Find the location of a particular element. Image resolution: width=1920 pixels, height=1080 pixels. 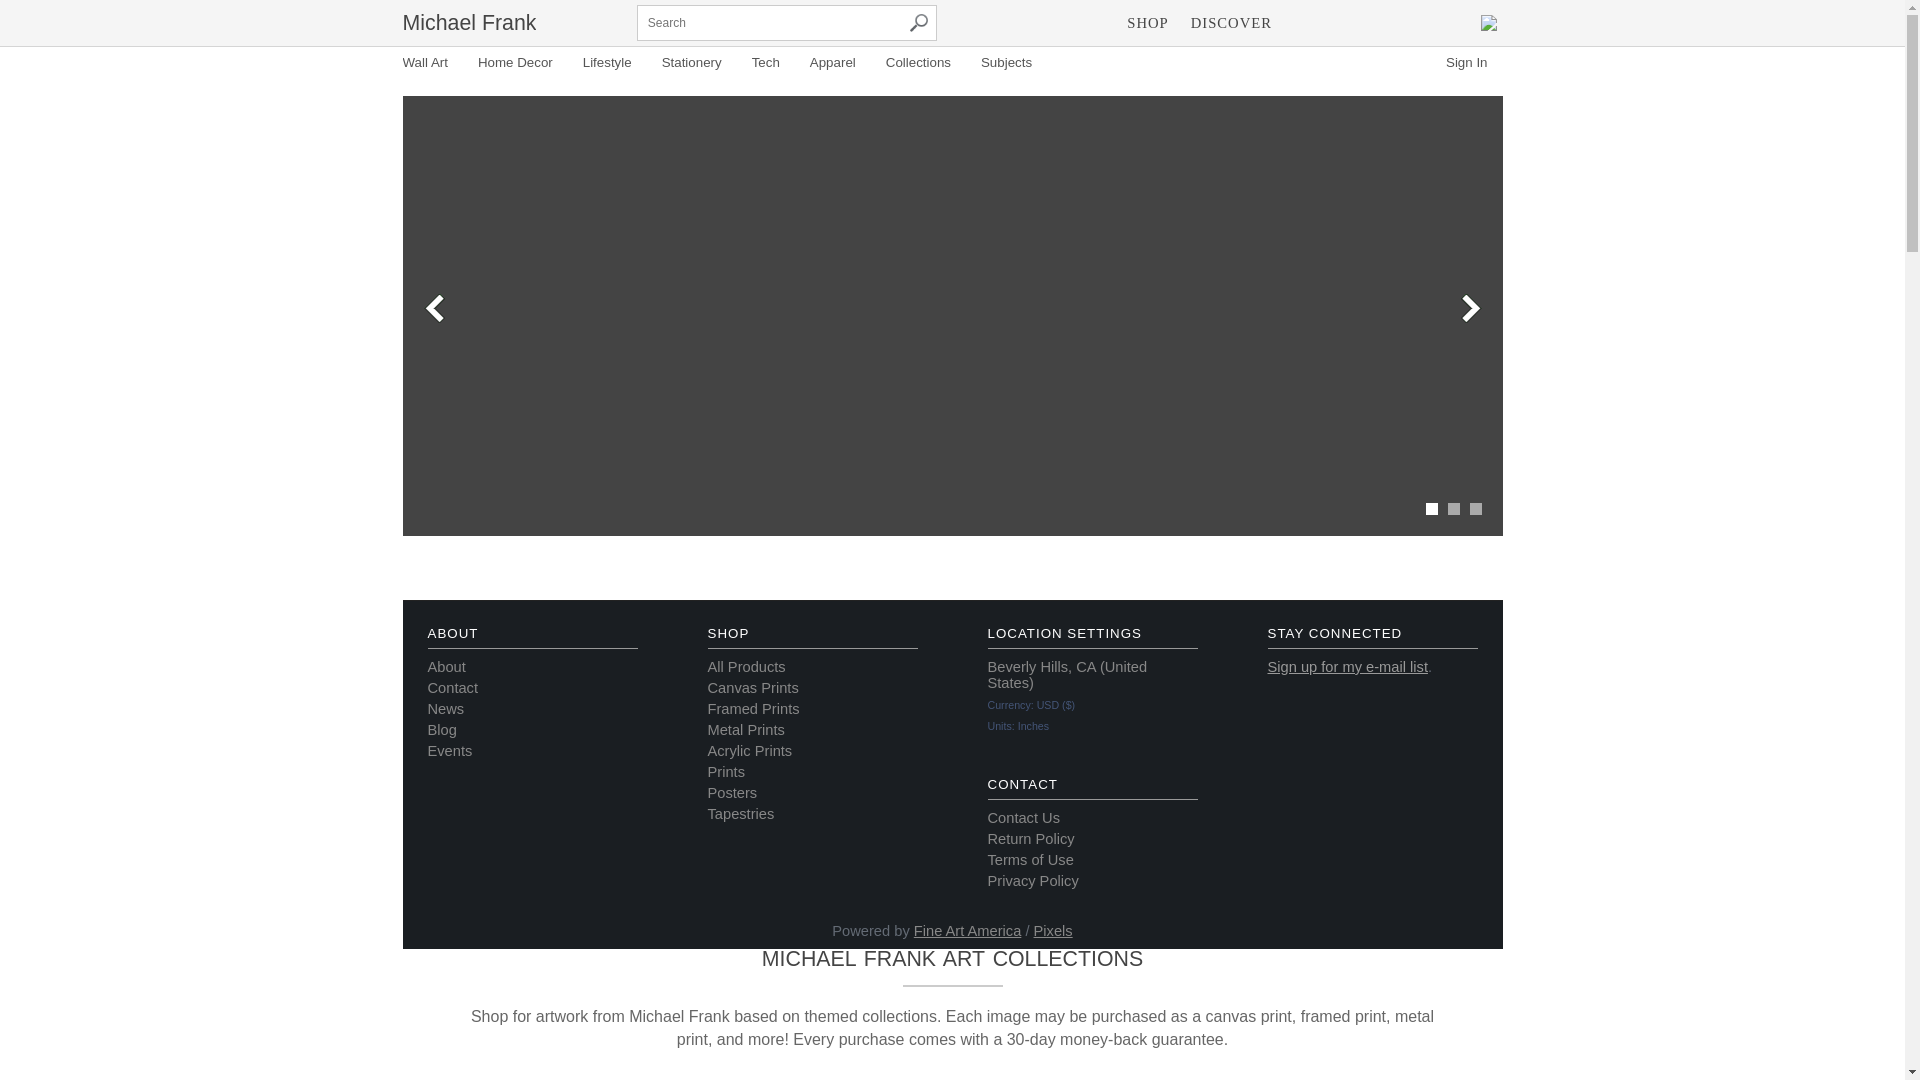

Next Slide is located at coordinates (1470, 308).